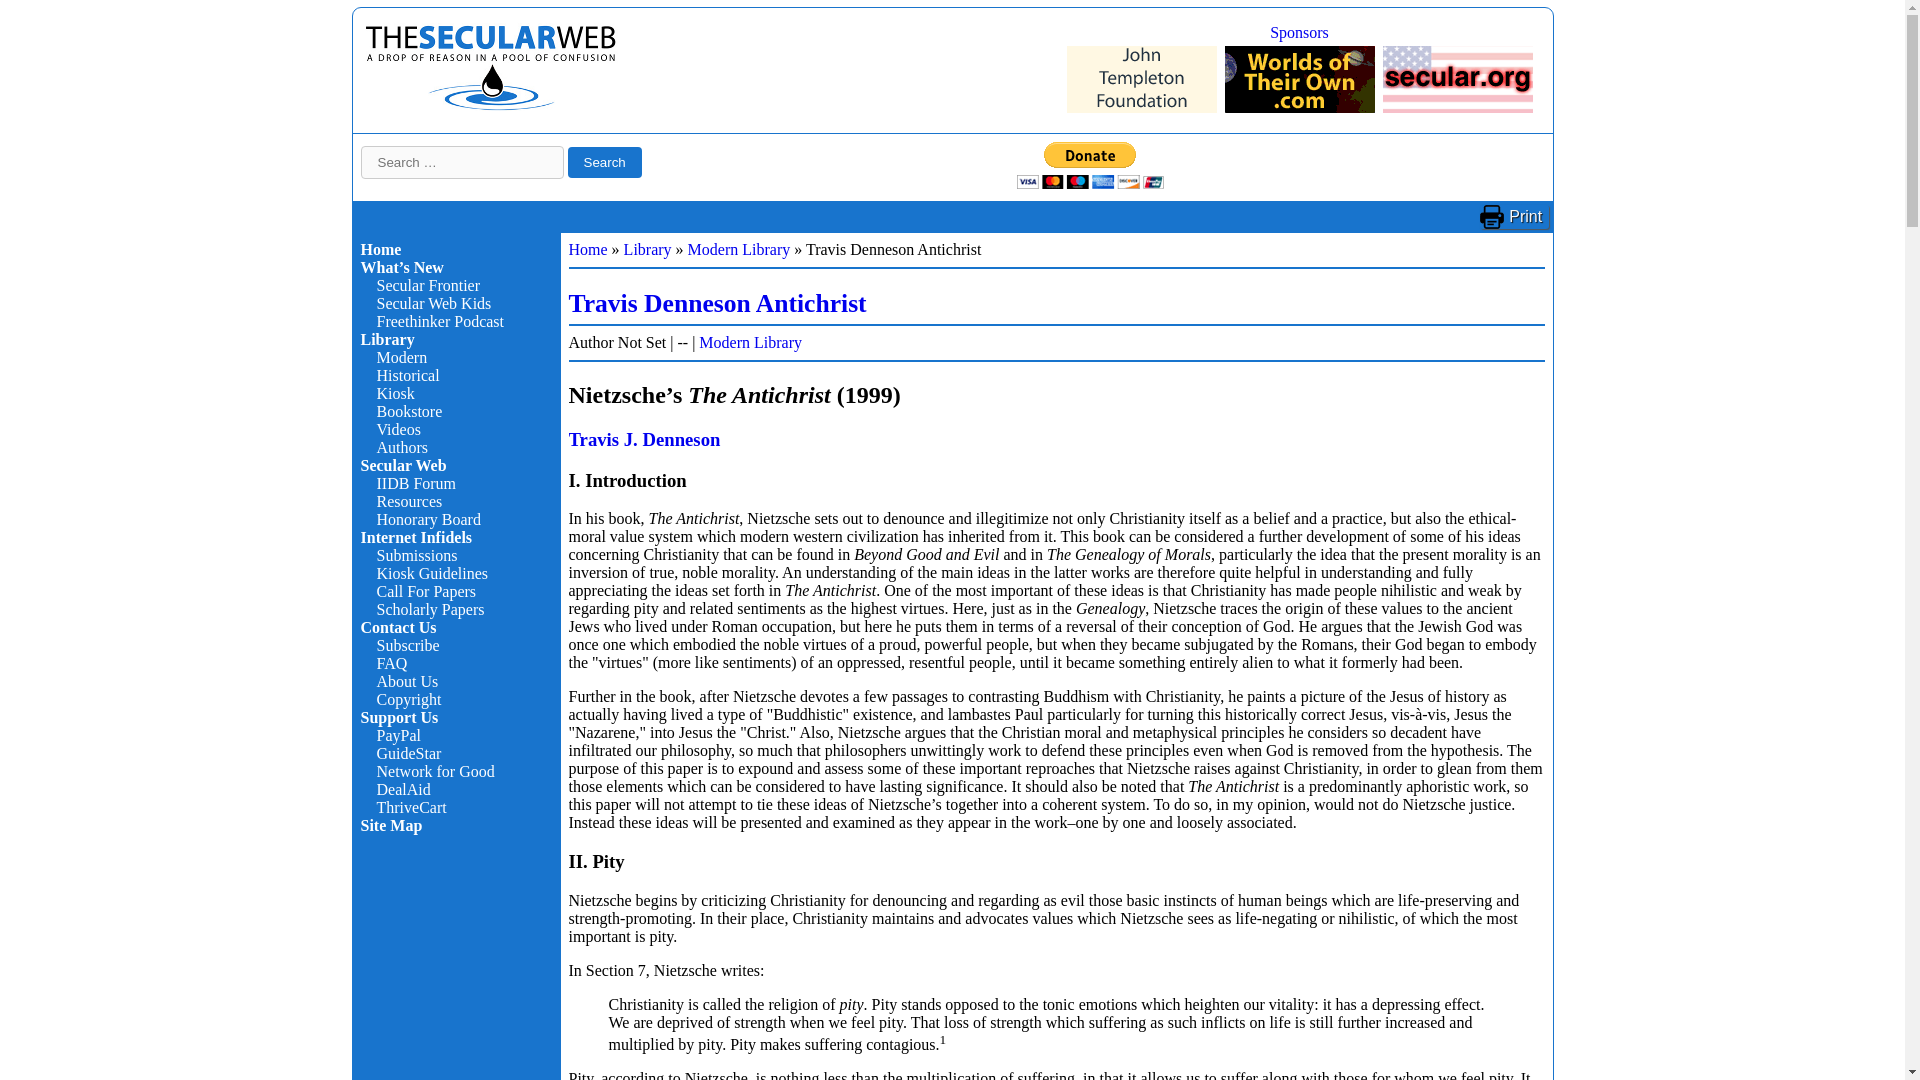  I want to click on Resources, so click(408, 500).